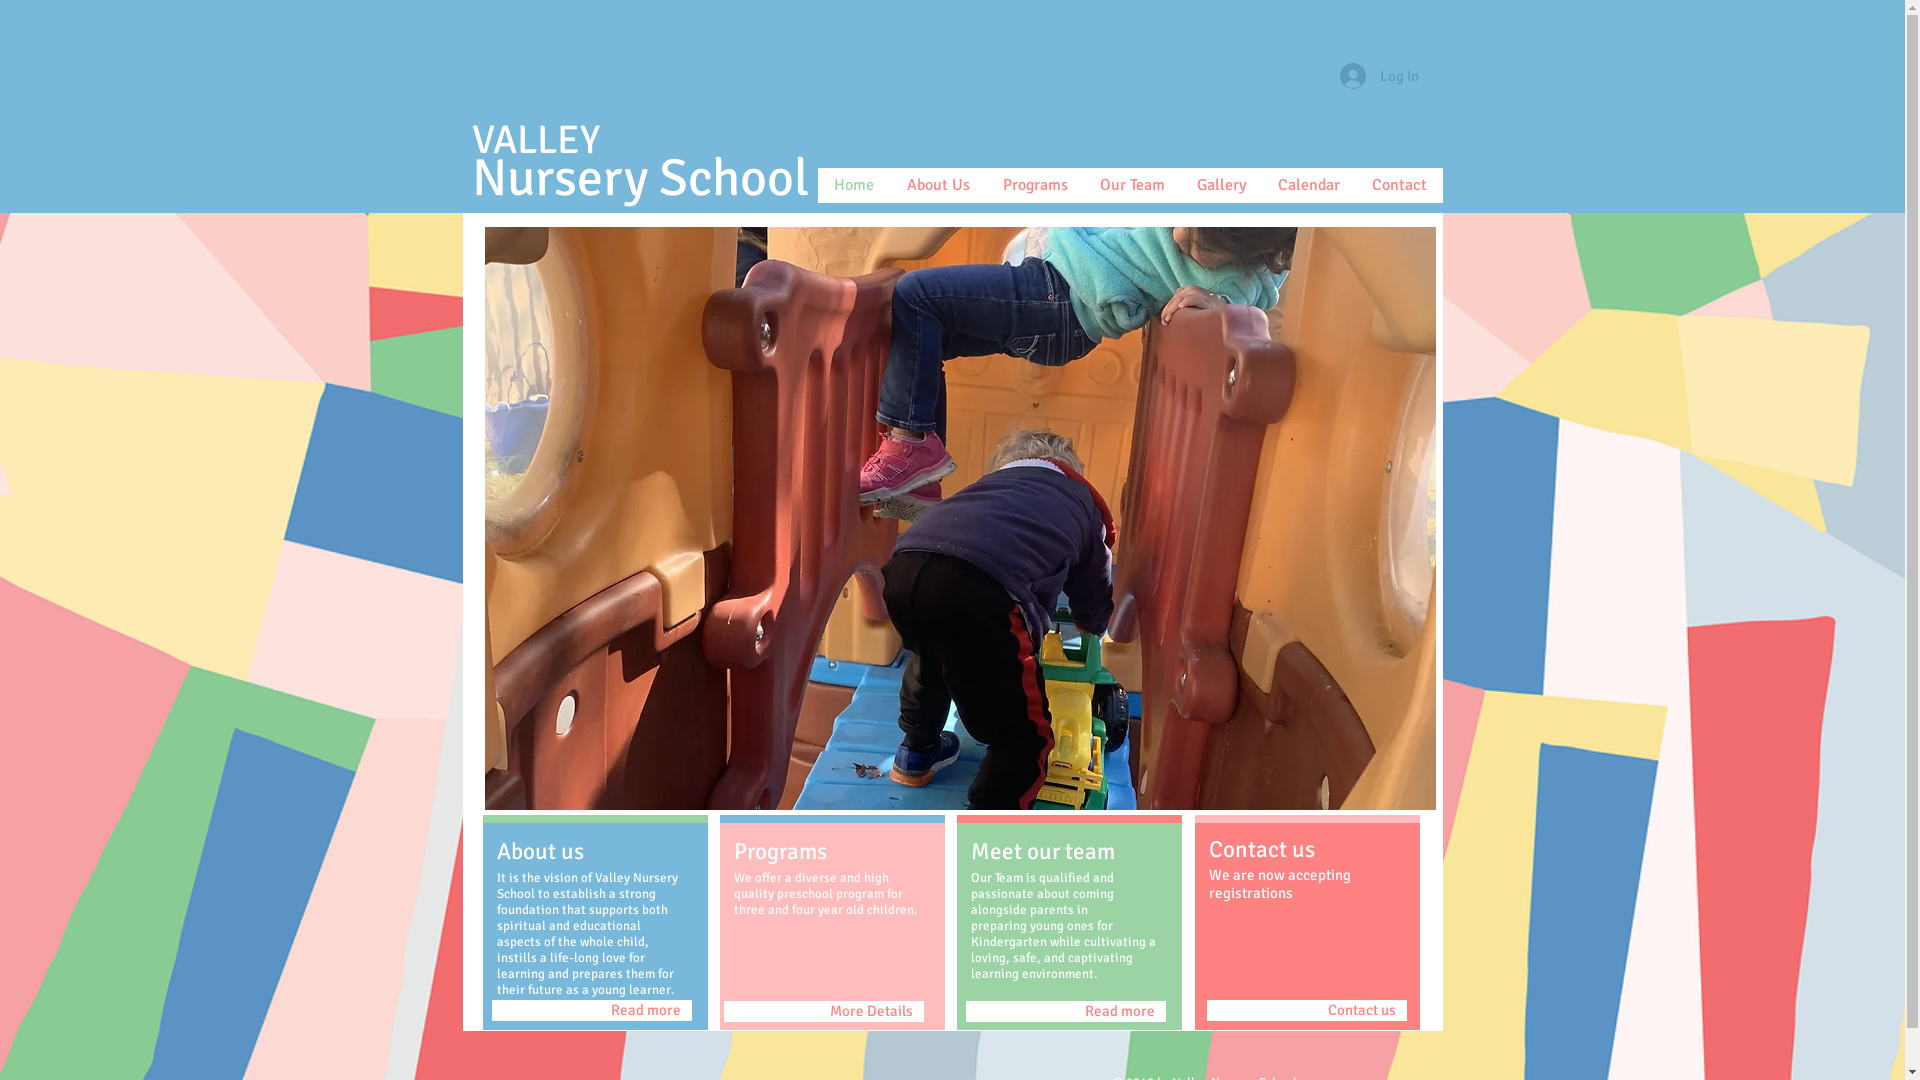 This screenshot has height=1080, width=1920. Describe the element at coordinates (1400, 186) in the screenshot. I see `Contact` at that location.